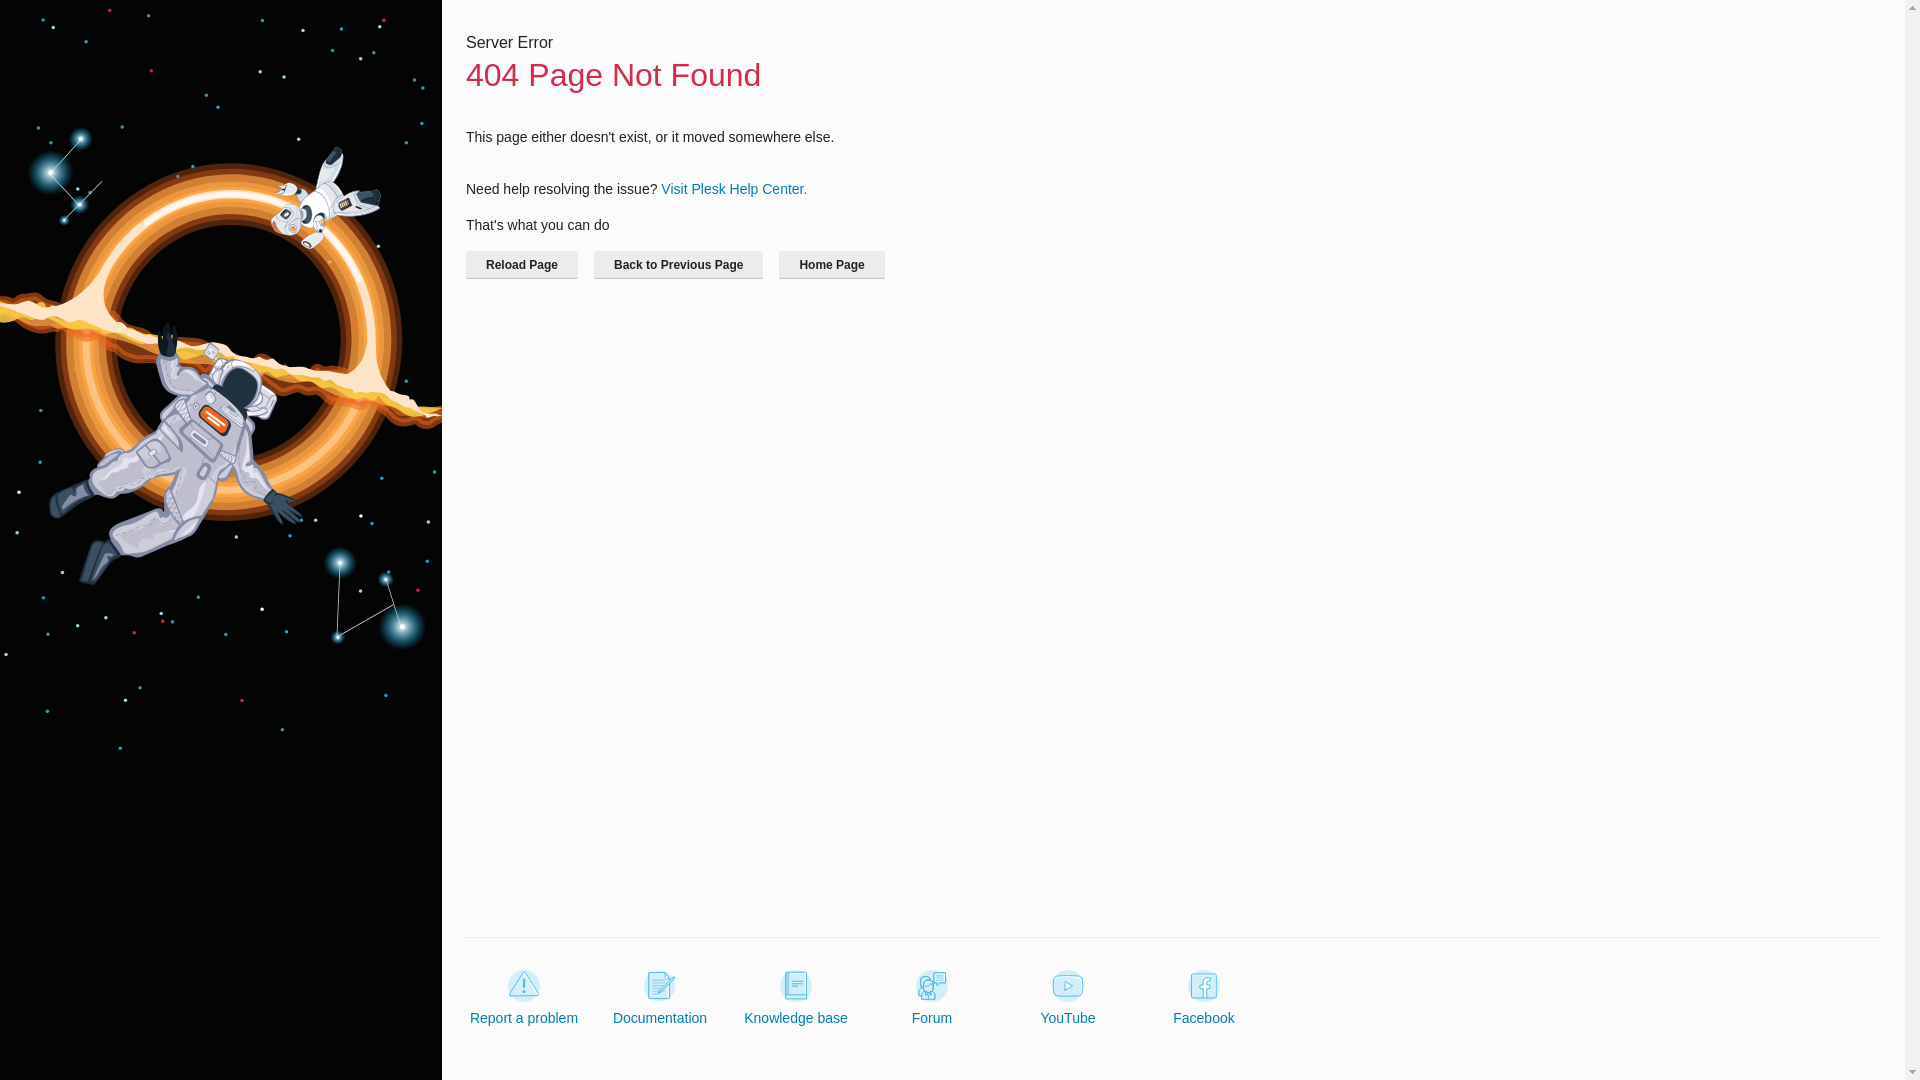 The image size is (1920, 1080). Describe the element at coordinates (678, 264) in the screenshot. I see `Back to Previous Page` at that location.